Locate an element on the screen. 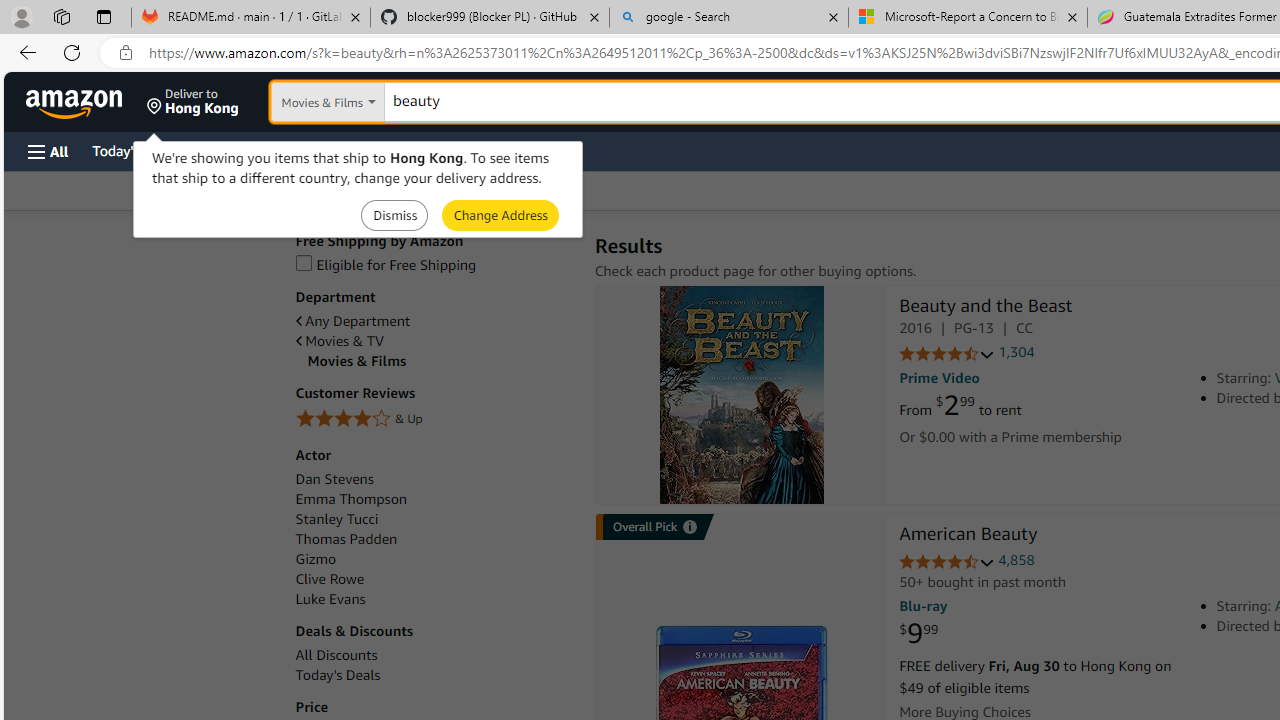  Emma Thompson is located at coordinates (350, 500).